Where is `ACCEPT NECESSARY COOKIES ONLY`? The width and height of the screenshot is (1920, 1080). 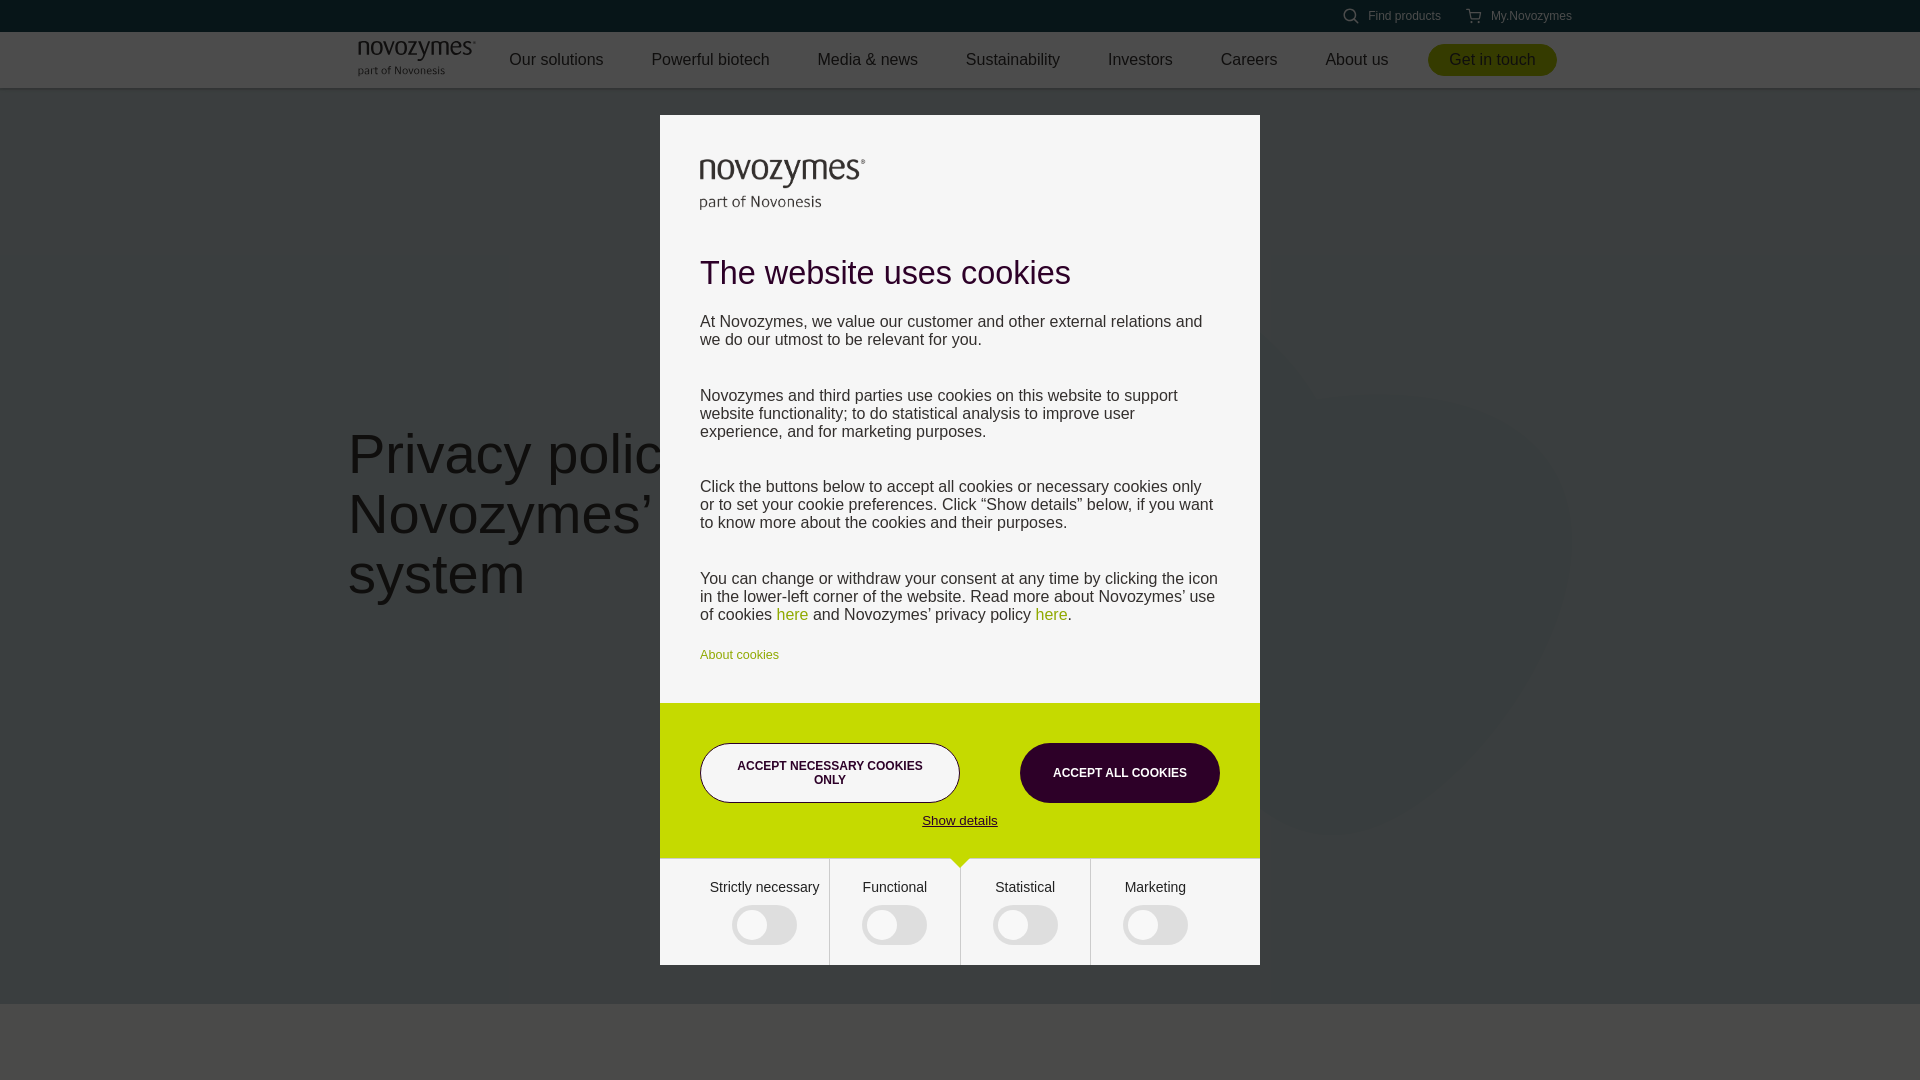
ACCEPT NECESSARY COOKIES ONLY is located at coordinates (830, 773).